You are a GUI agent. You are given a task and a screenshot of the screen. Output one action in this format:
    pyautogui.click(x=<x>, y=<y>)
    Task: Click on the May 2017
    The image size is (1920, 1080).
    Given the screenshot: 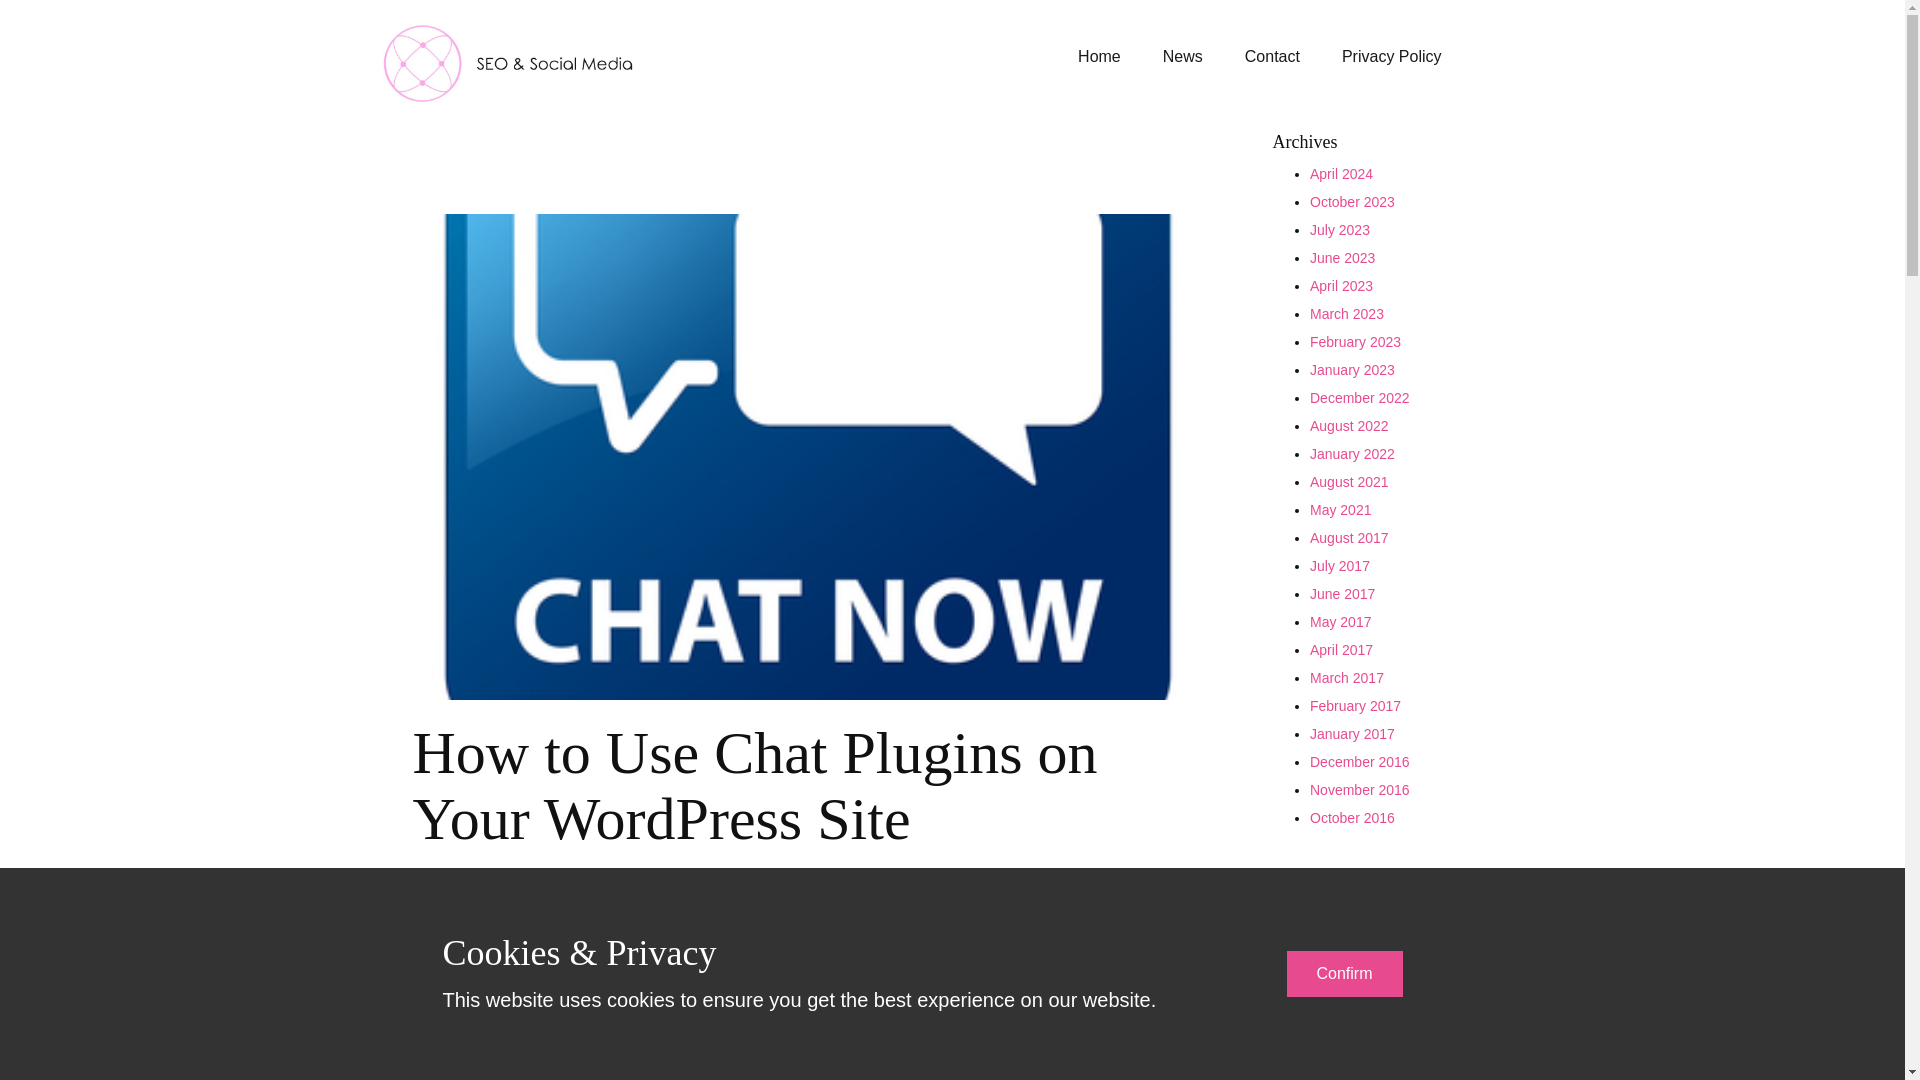 What is the action you would take?
    pyautogui.click(x=1340, y=622)
    